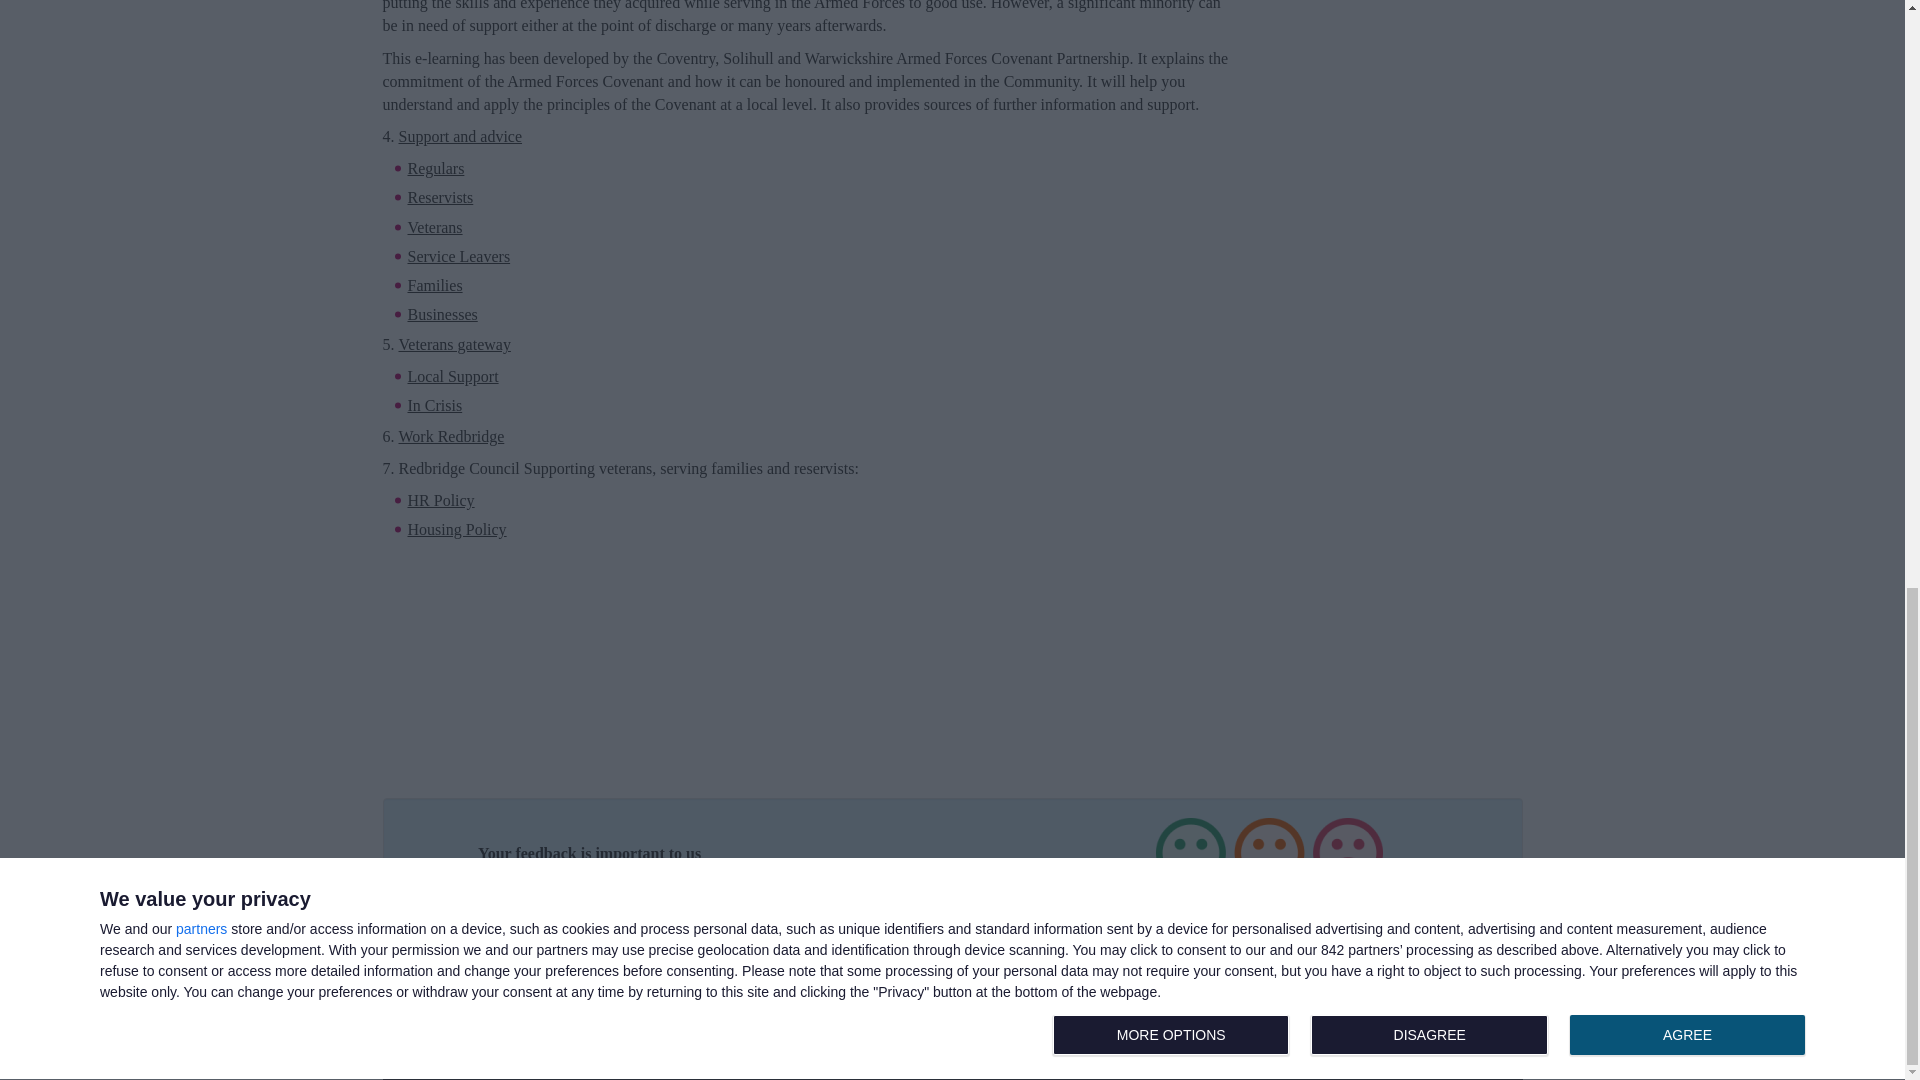  What do you see at coordinates (1144, 948) in the screenshot?
I see `Feedback` at bounding box center [1144, 948].